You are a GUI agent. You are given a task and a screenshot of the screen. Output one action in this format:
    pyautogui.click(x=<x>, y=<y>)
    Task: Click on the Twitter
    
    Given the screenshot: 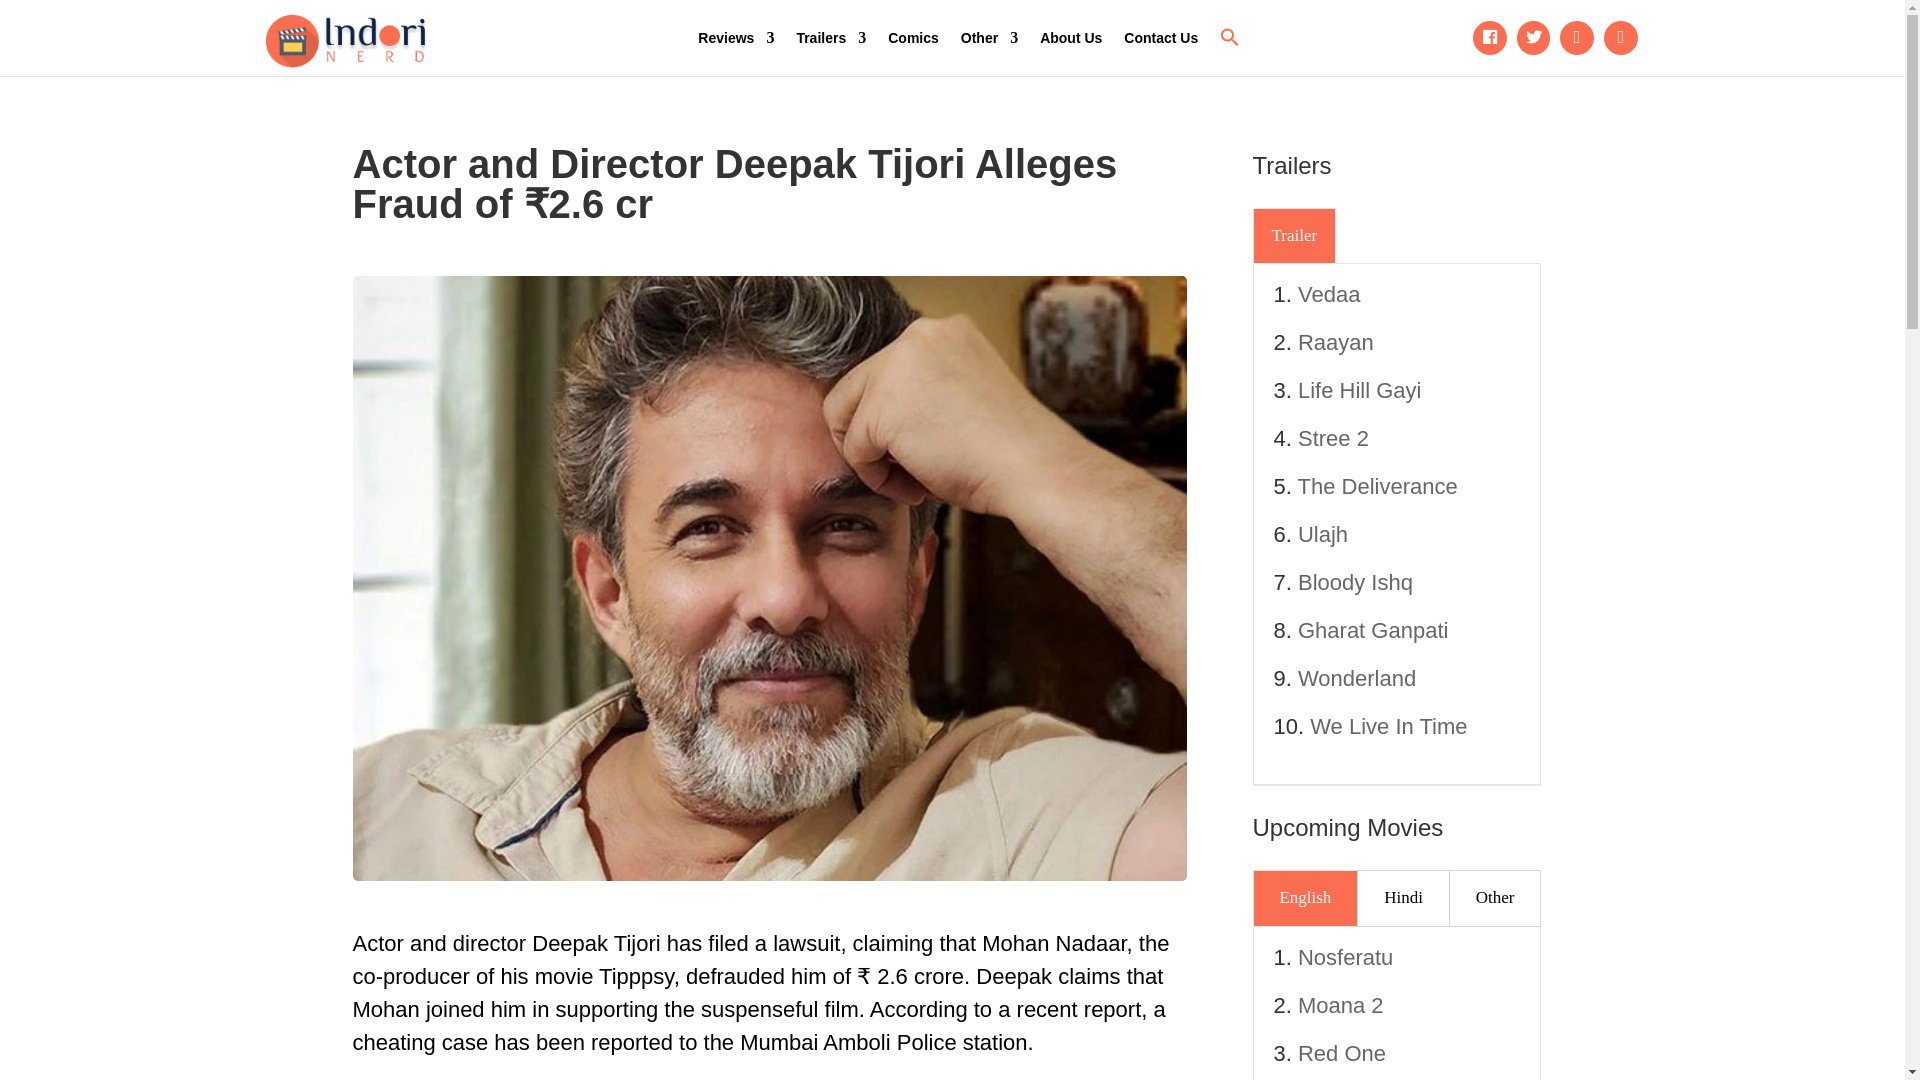 What is the action you would take?
    pyautogui.click(x=1534, y=38)
    